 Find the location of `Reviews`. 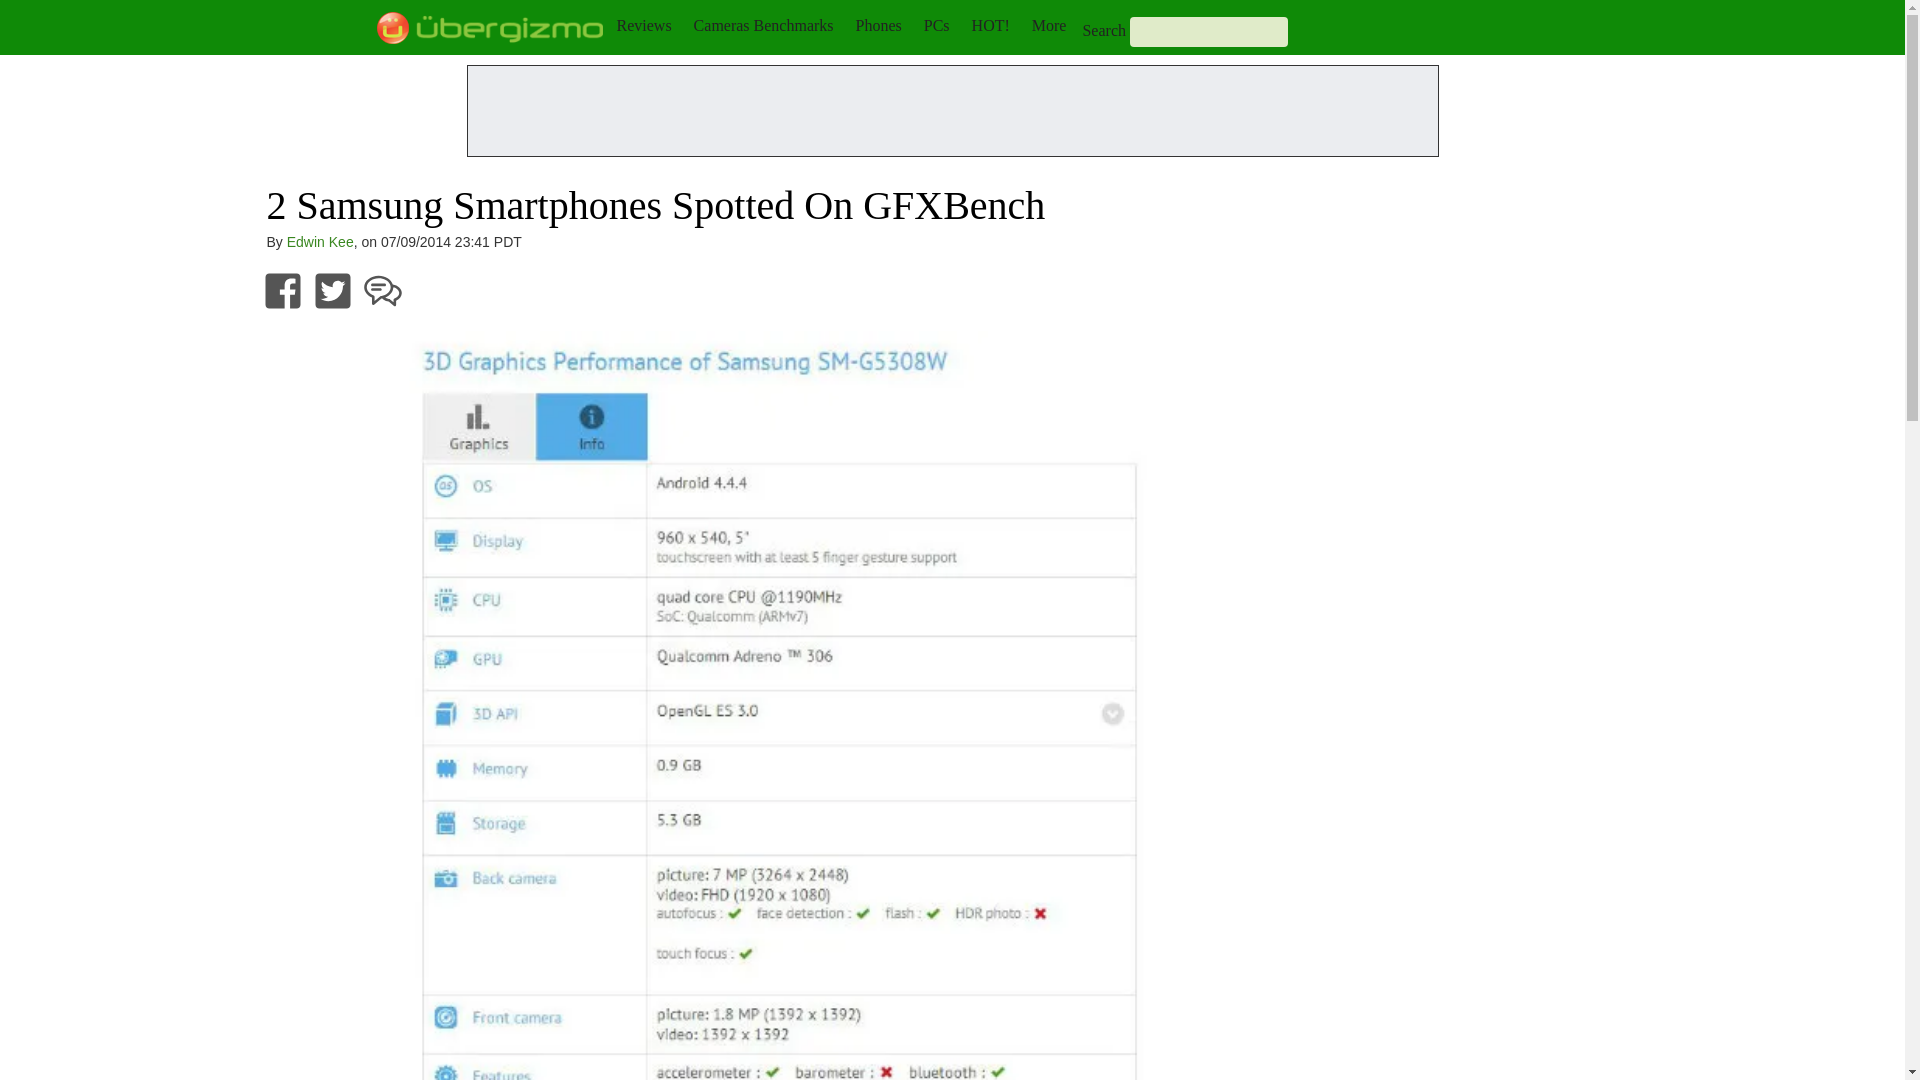

Reviews is located at coordinates (643, 25).